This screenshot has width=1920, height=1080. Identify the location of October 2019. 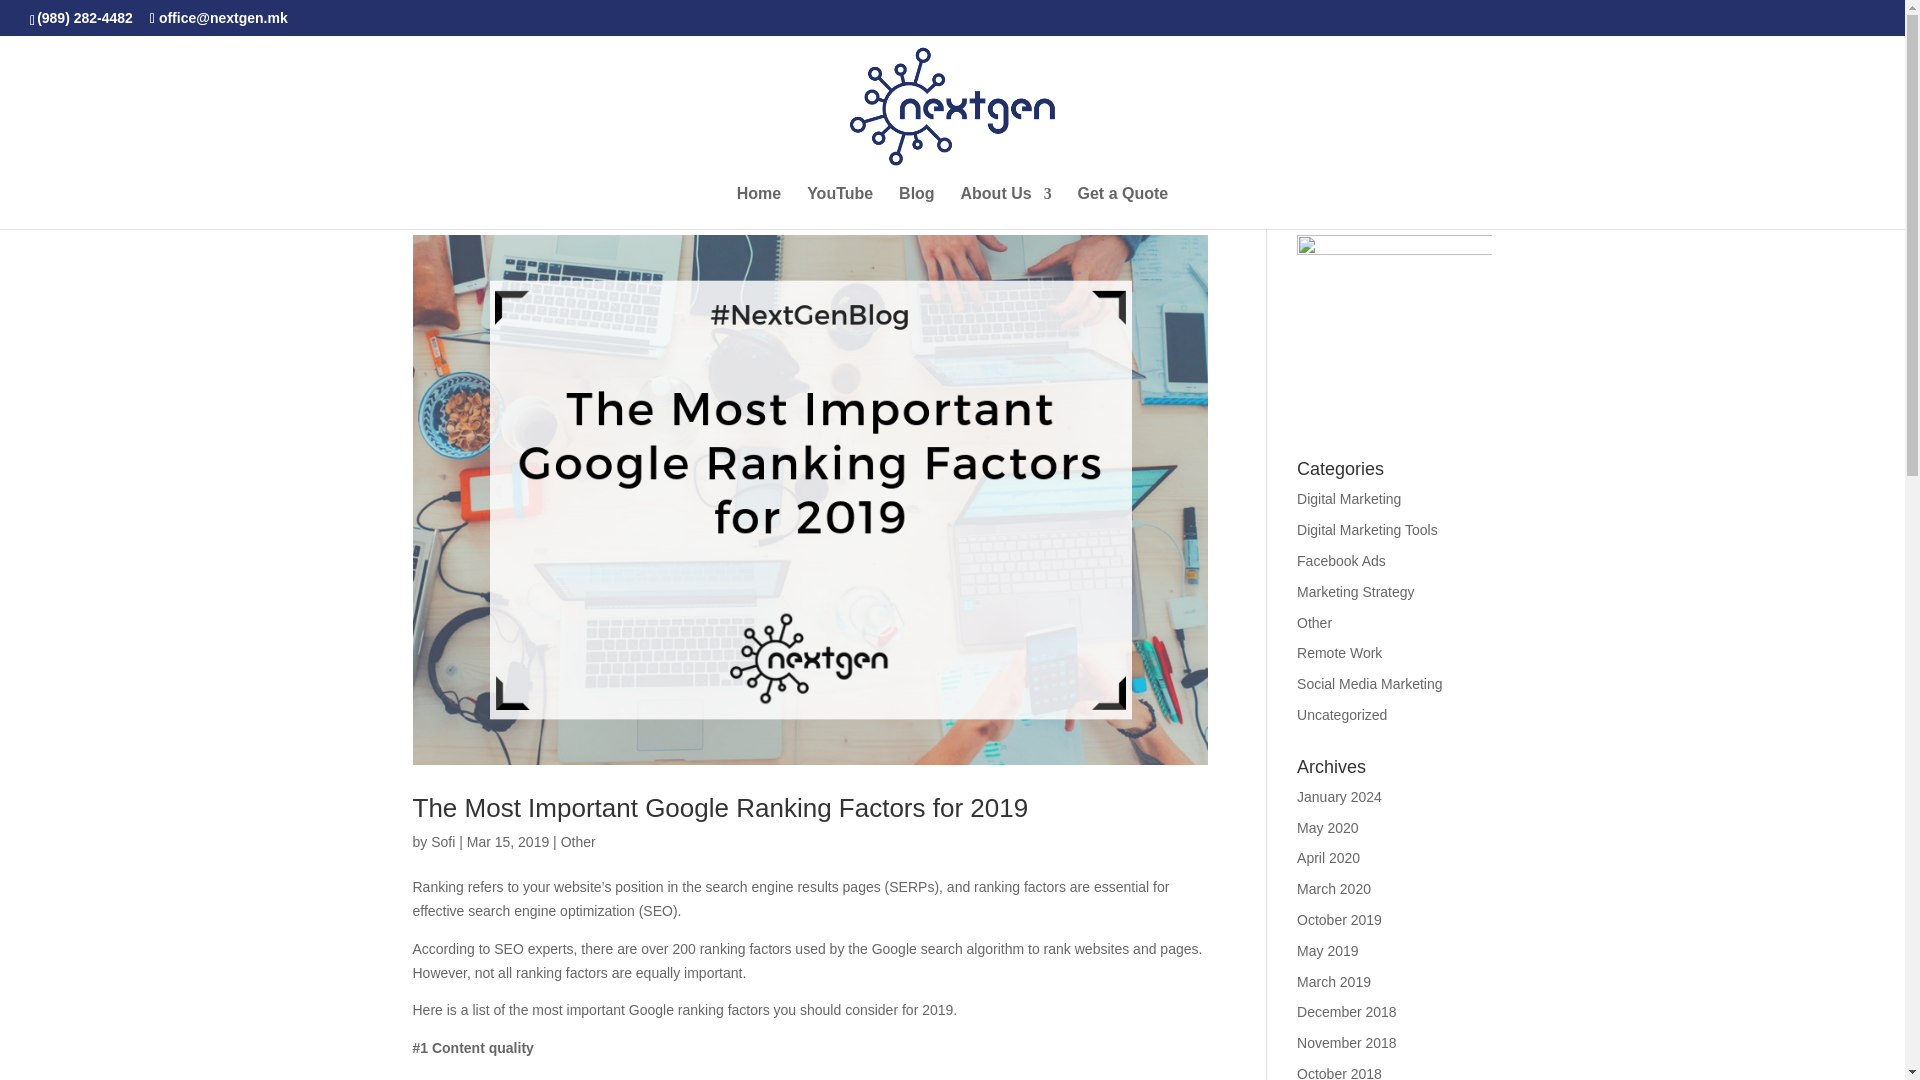
(1340, 919).